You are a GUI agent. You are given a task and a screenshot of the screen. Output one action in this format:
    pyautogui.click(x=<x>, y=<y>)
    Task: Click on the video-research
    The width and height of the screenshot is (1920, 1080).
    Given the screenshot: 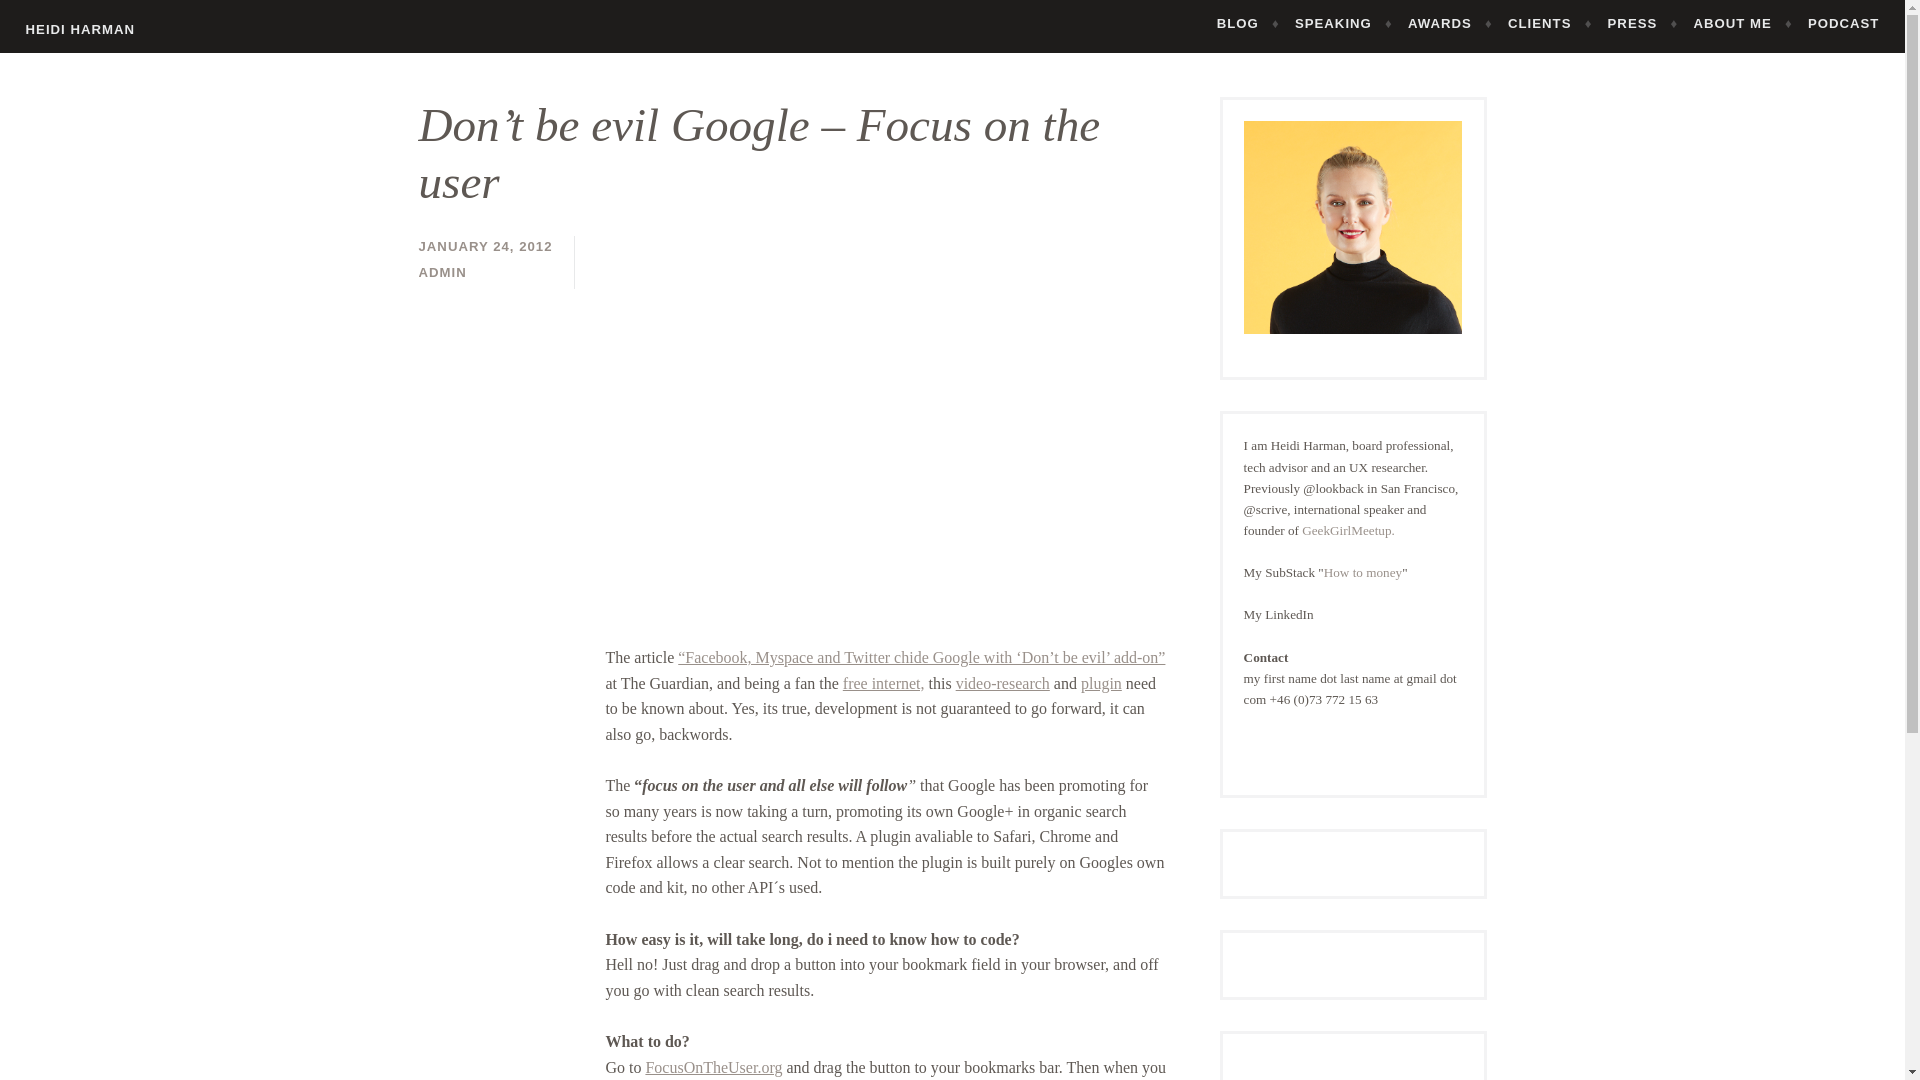 What is the action you would take?
    pyautogui.click(x=1003, y=684)
    